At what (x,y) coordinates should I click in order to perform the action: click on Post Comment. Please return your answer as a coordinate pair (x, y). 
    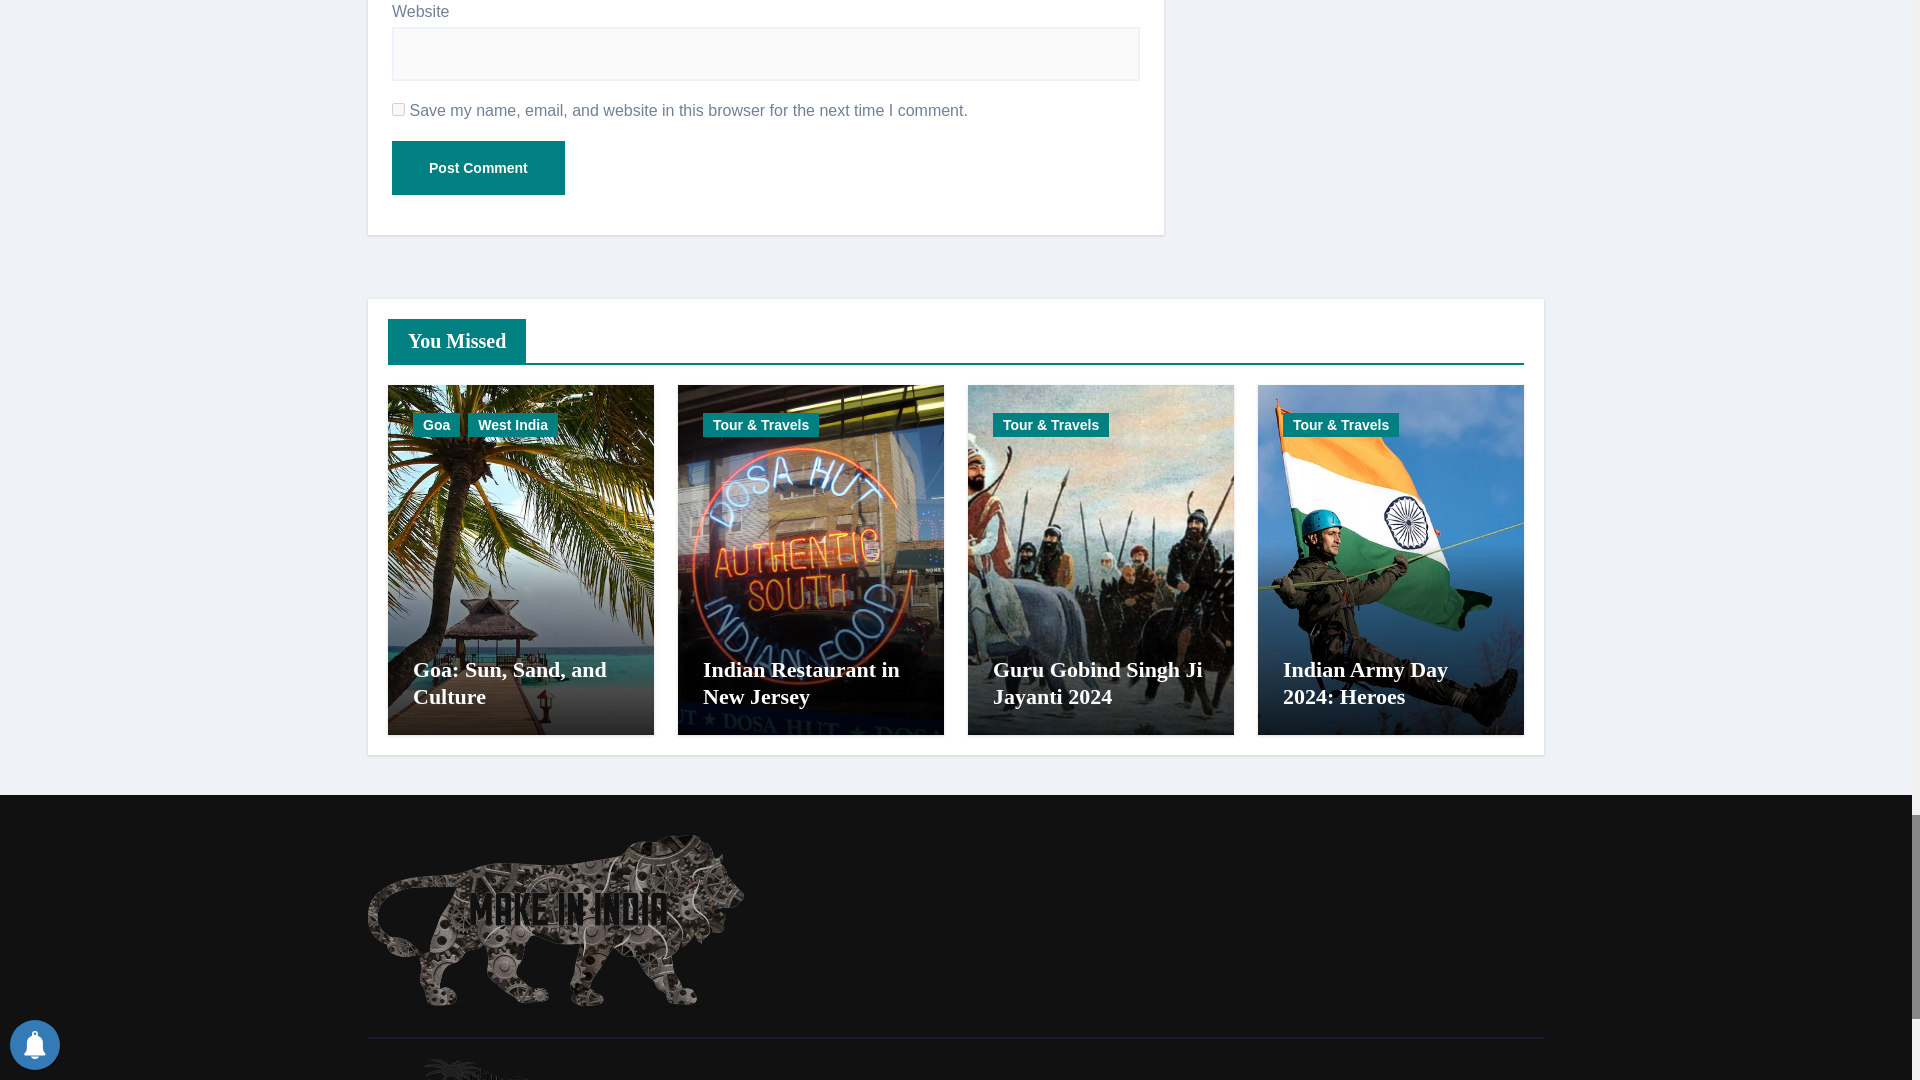
    Looking at the image, I should click on (478, 168).